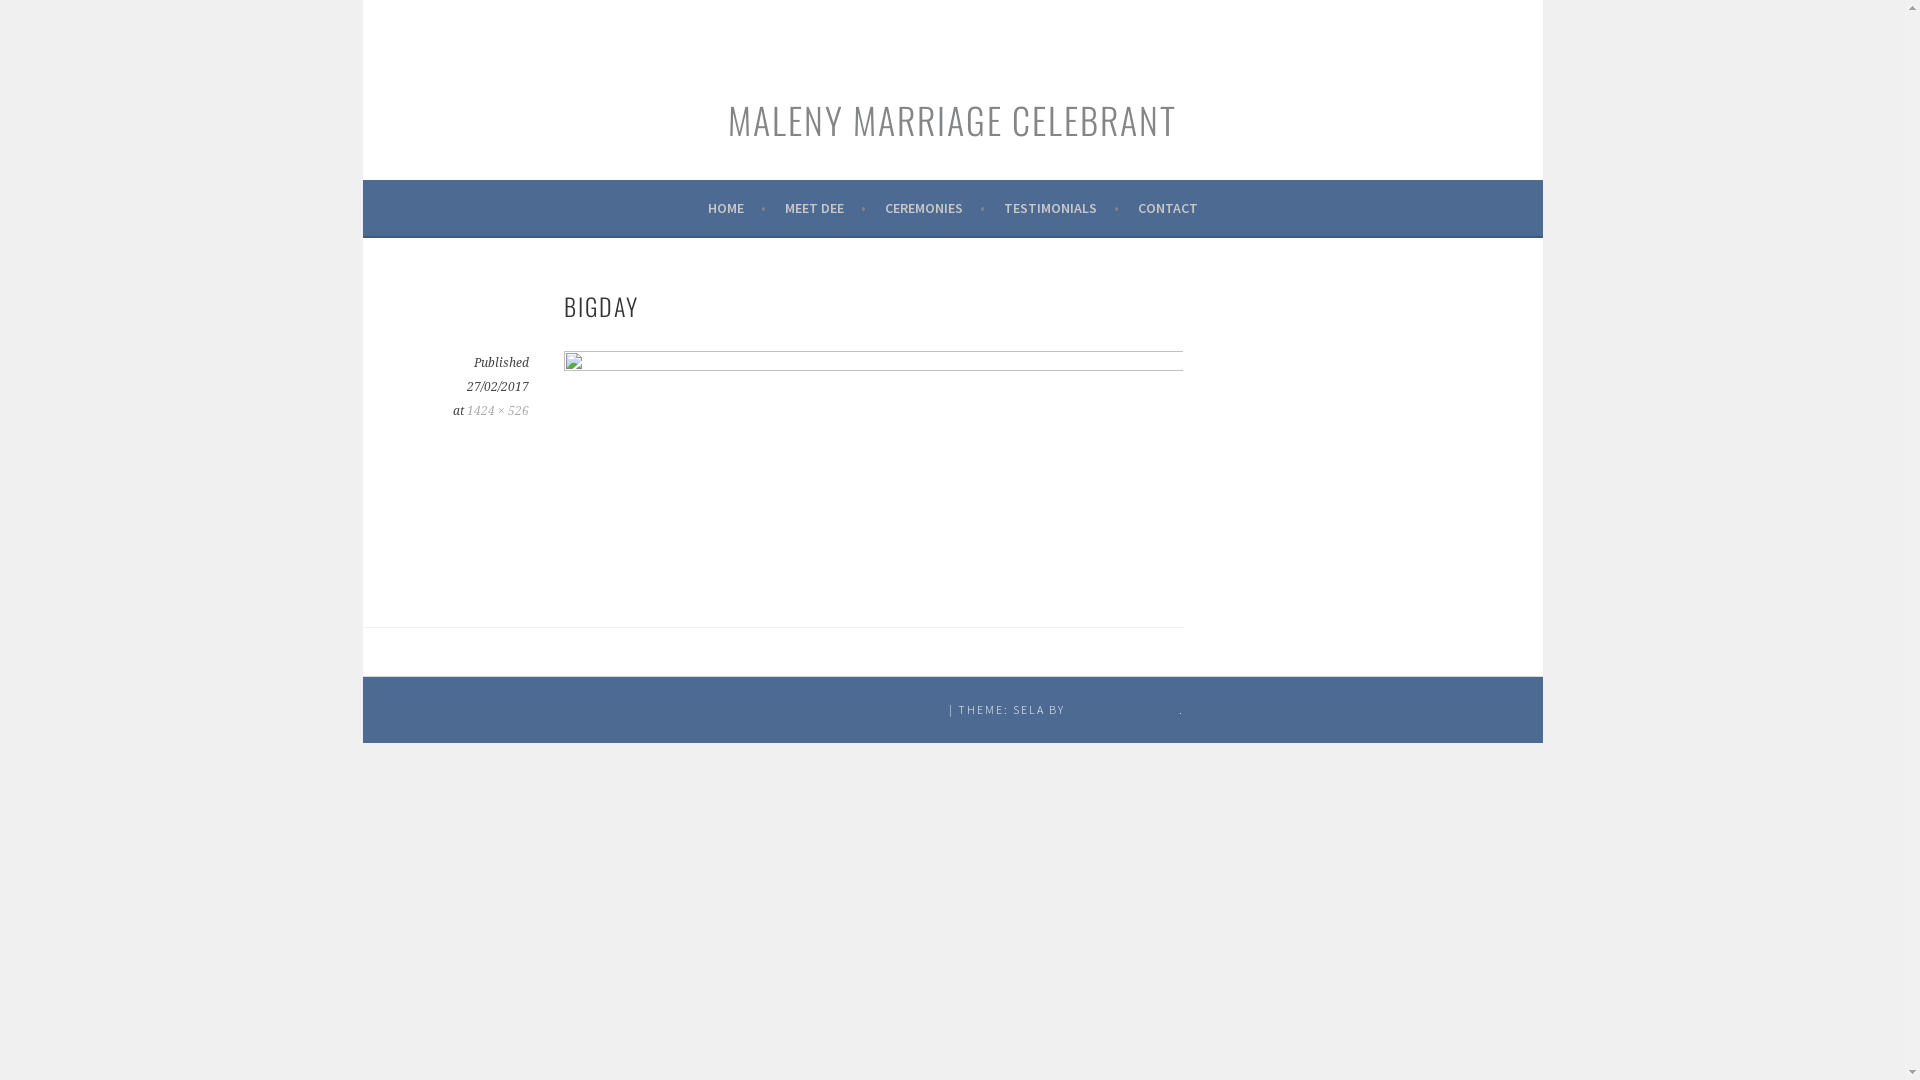  I want to click on HOME, so click(737, 208).